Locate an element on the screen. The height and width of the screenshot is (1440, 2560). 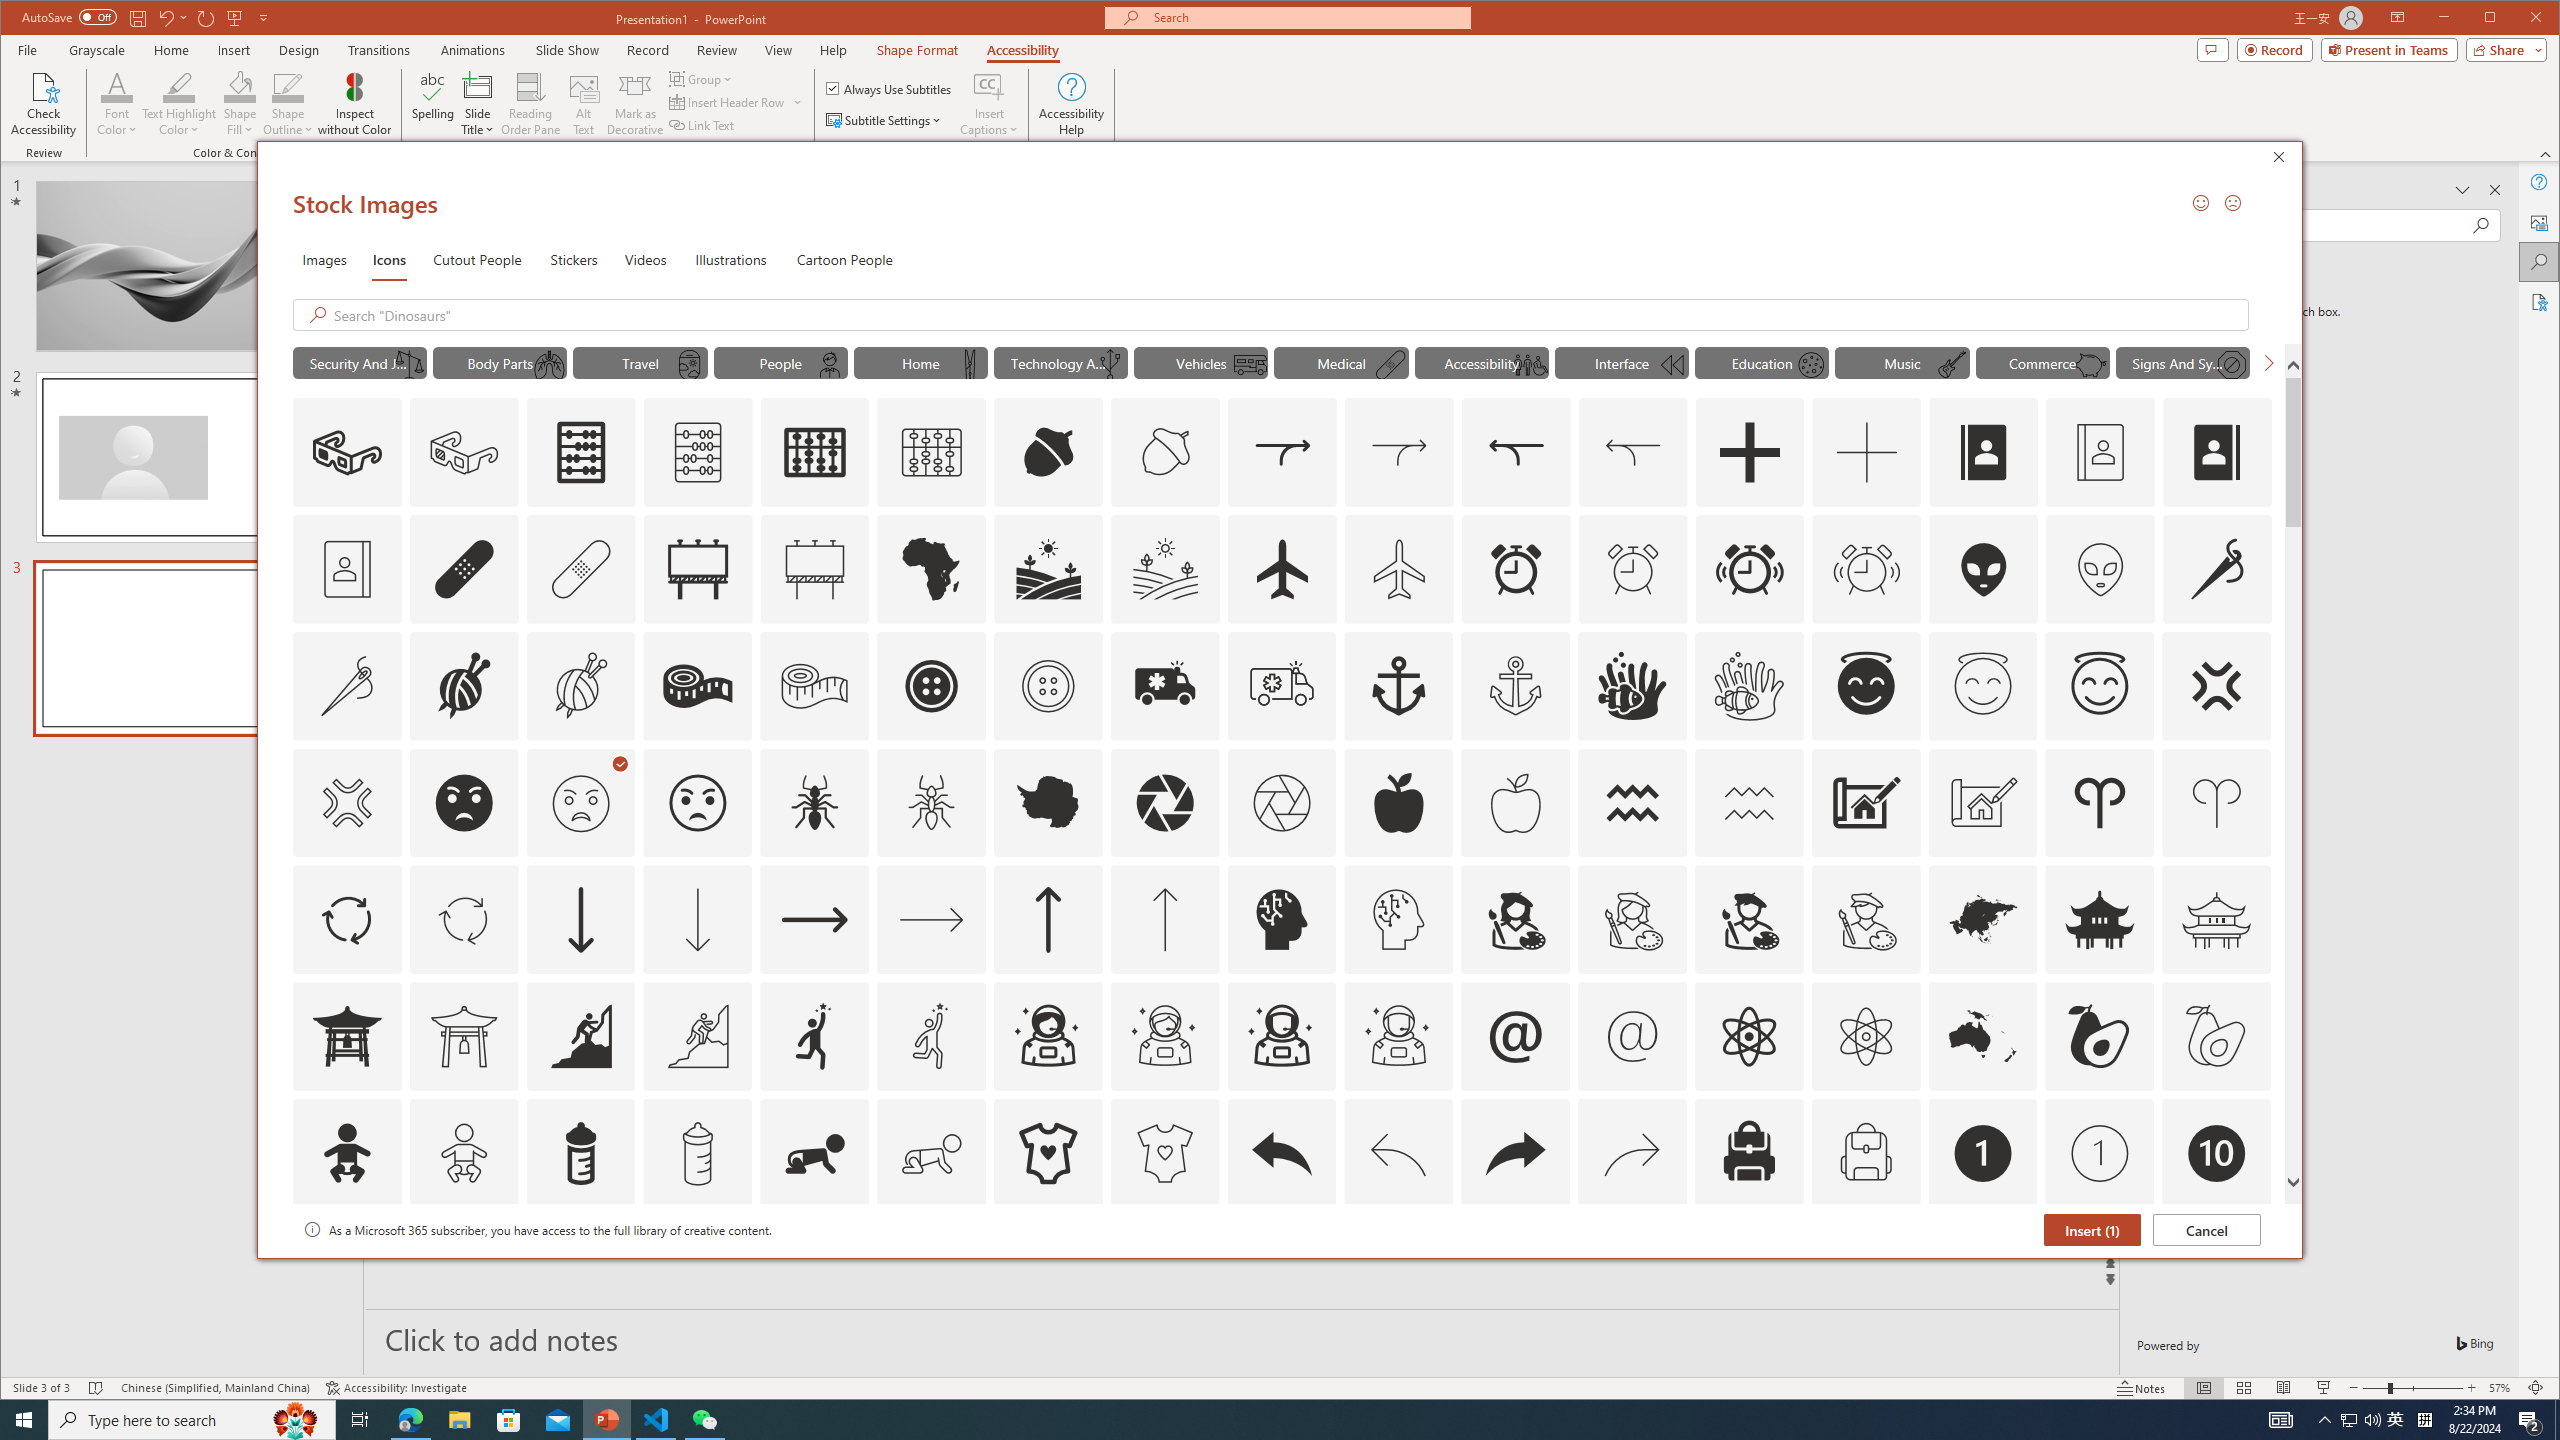
AutomationID: Icons_UniversalAccess_M is located at coordinates (1530, 365).